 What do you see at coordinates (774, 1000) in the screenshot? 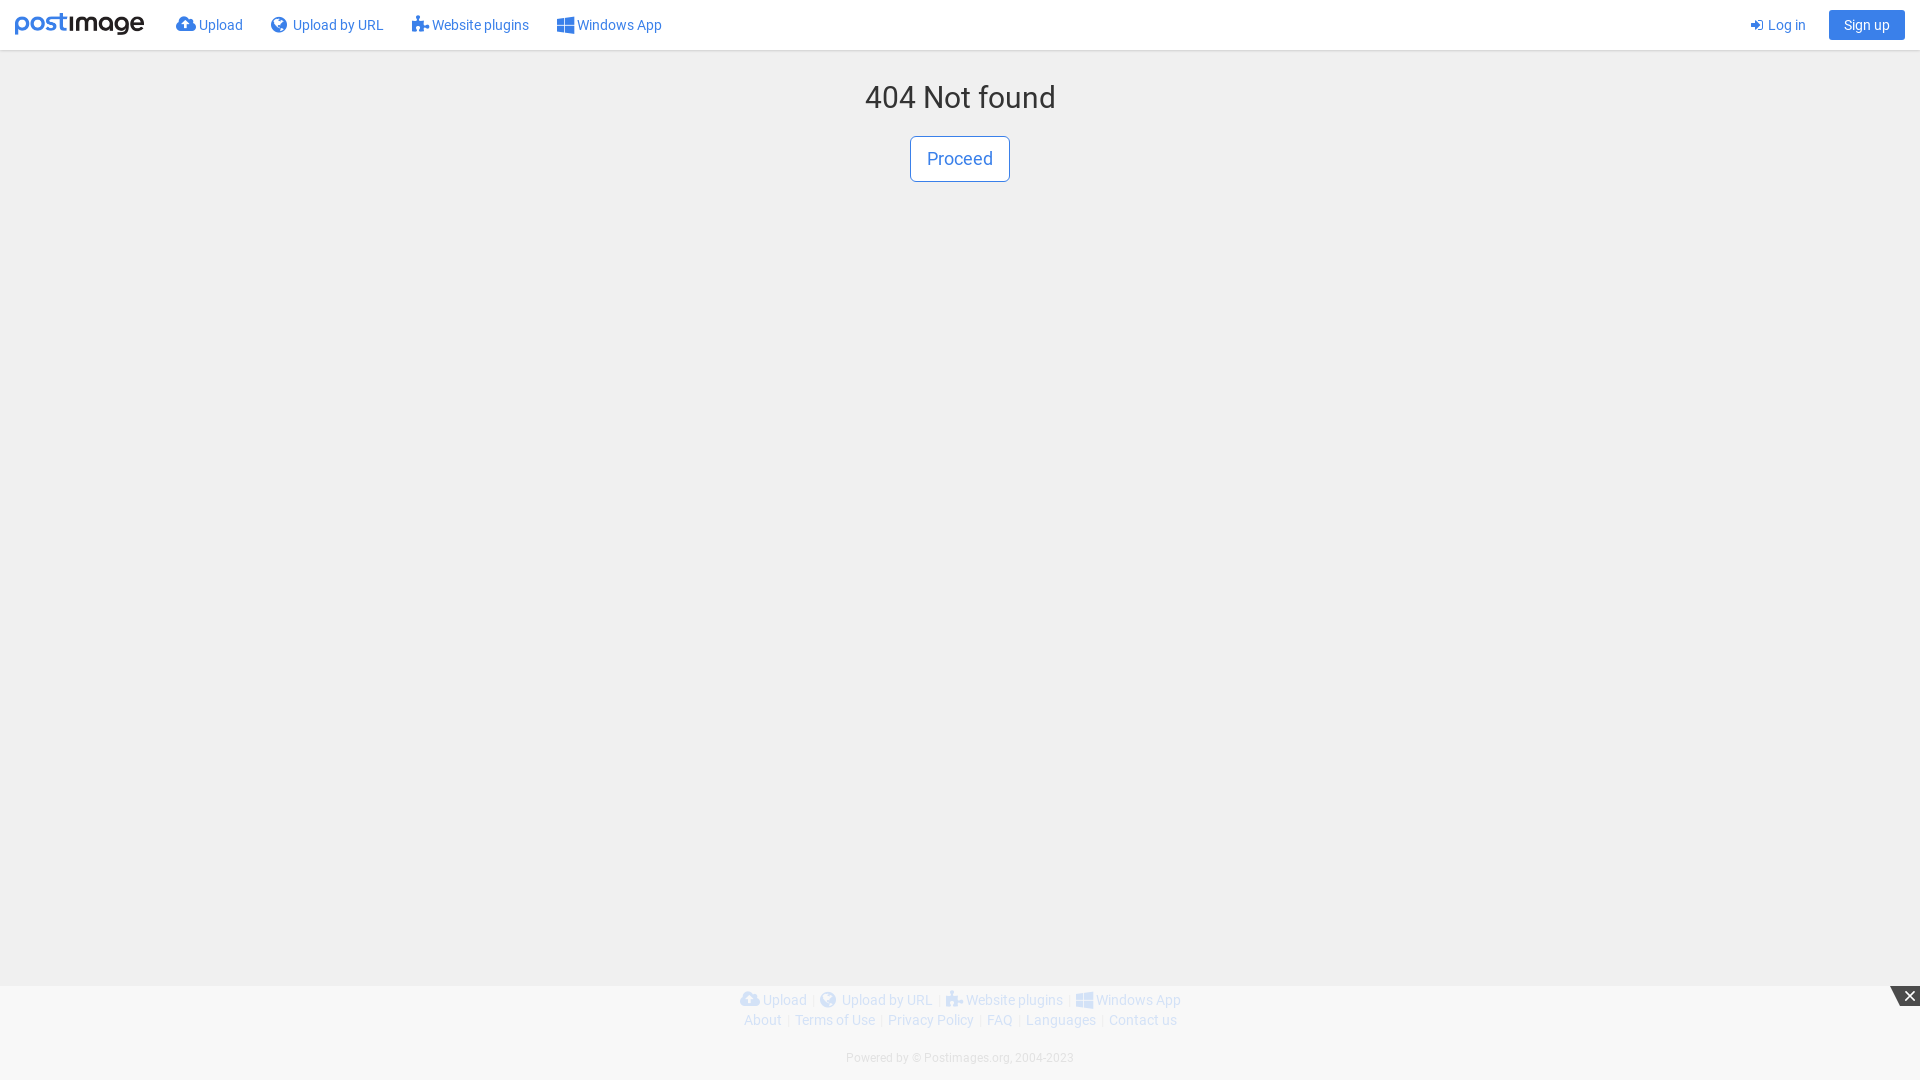
I see `Upload` at bounding box center [774, 1000].